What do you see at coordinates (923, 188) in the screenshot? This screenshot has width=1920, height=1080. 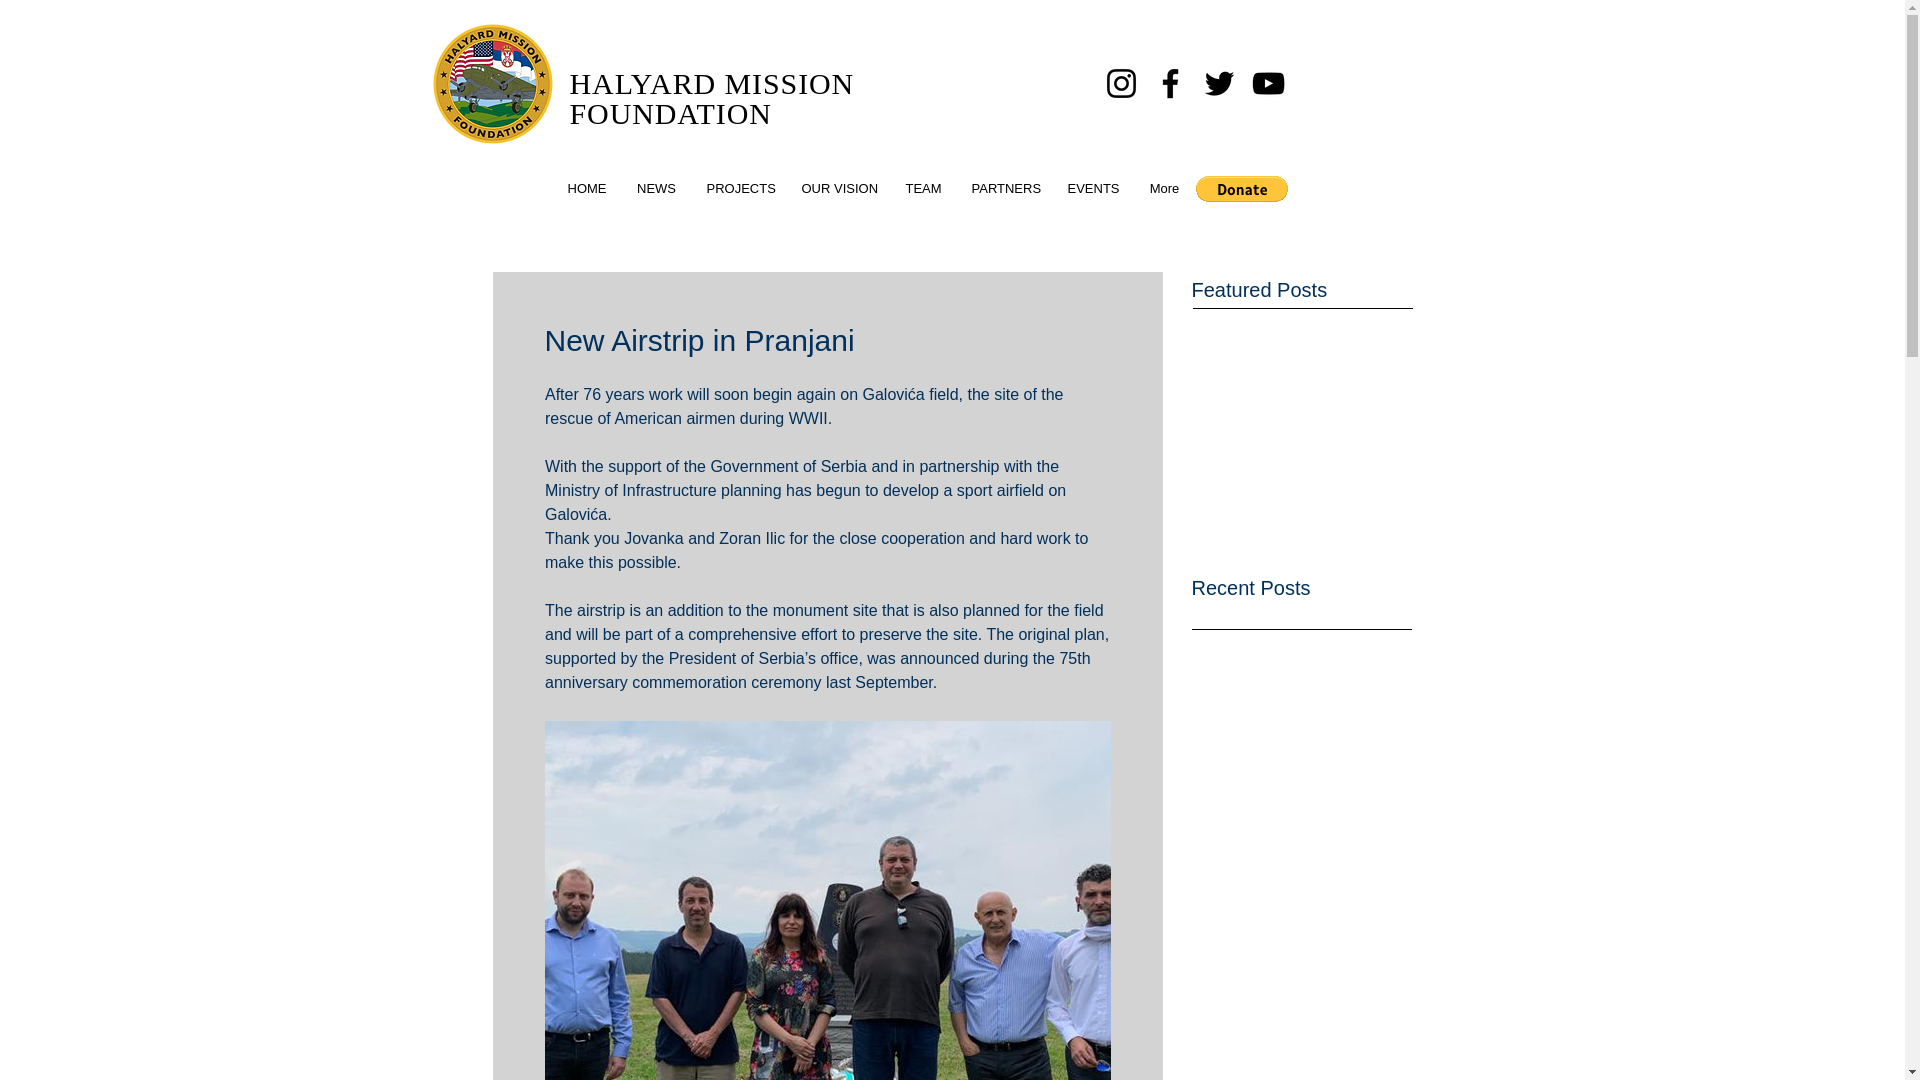 I see `TEAM` at bounding box center [923, 188].